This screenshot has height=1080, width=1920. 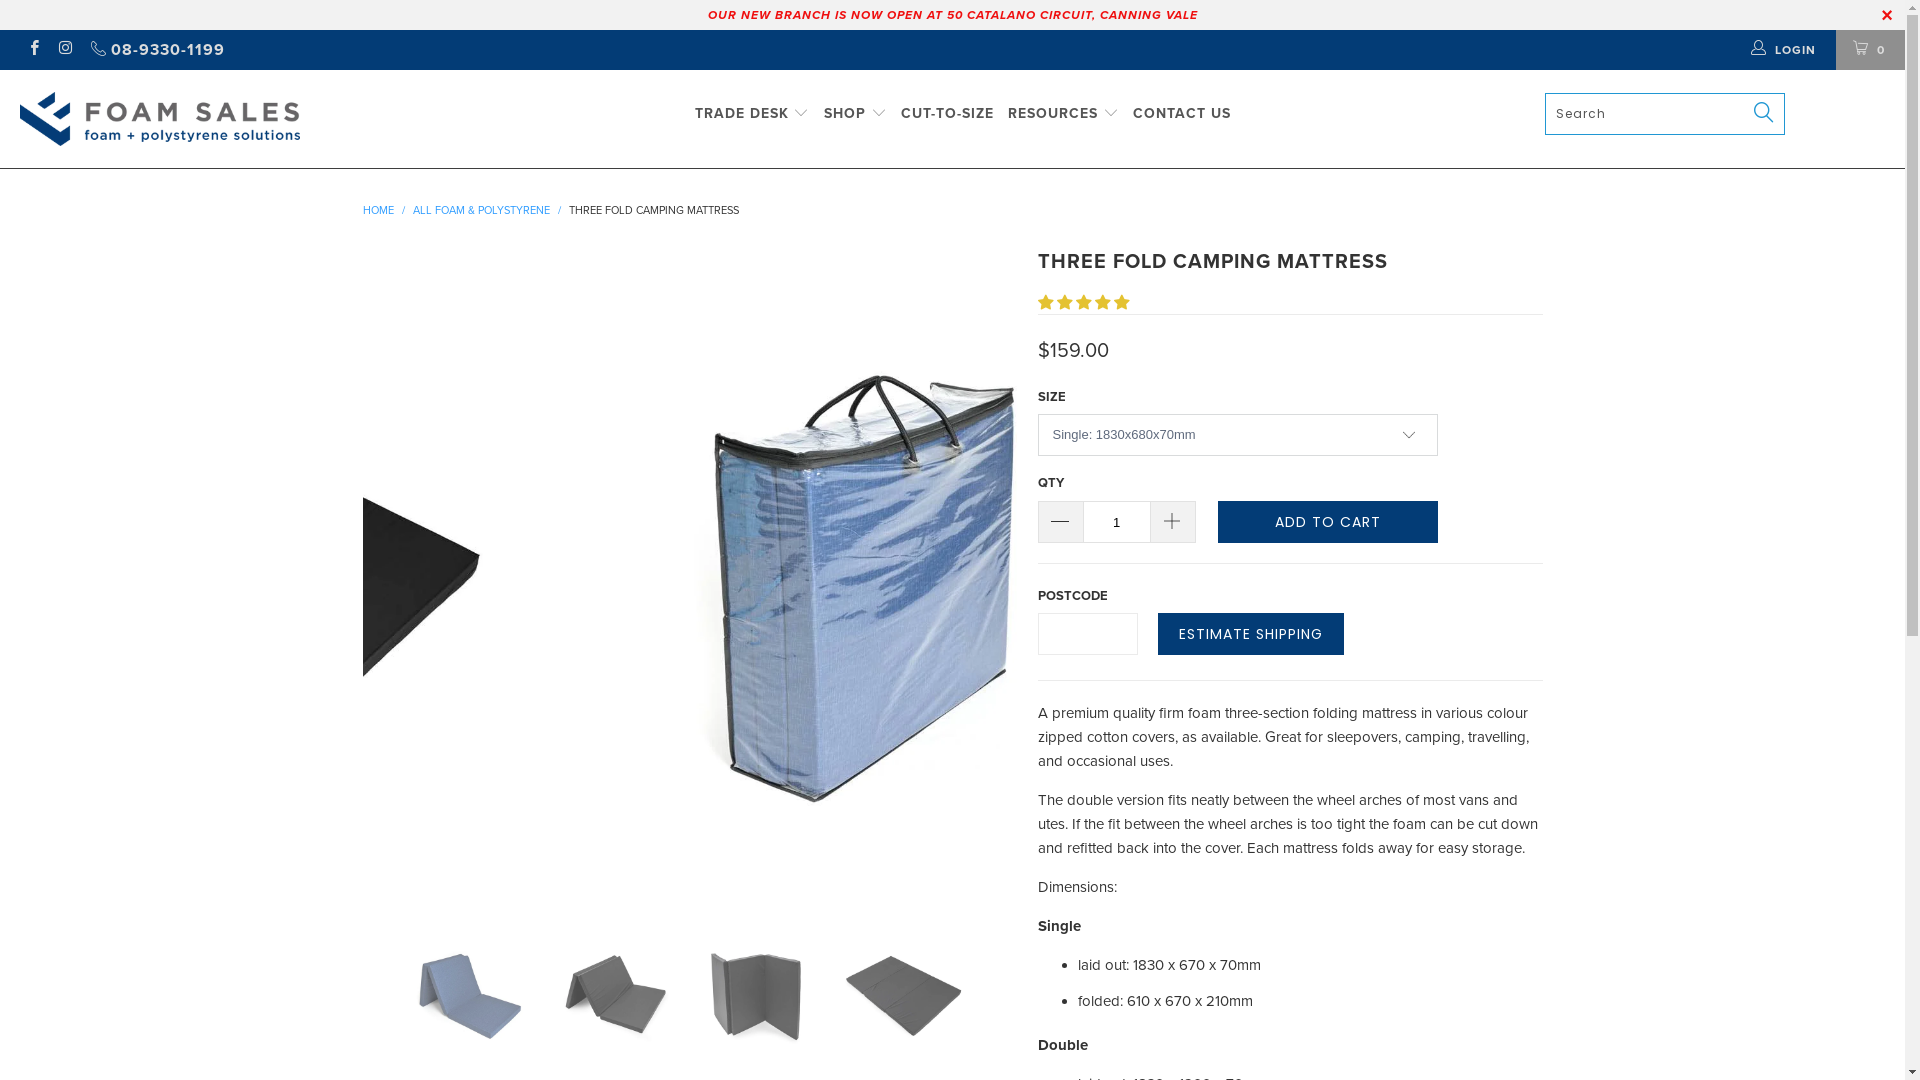 What do you see at coordinates (1182, 114) in the screenshot?
I see `CONTACT US` at bounding box center [1182, 114].